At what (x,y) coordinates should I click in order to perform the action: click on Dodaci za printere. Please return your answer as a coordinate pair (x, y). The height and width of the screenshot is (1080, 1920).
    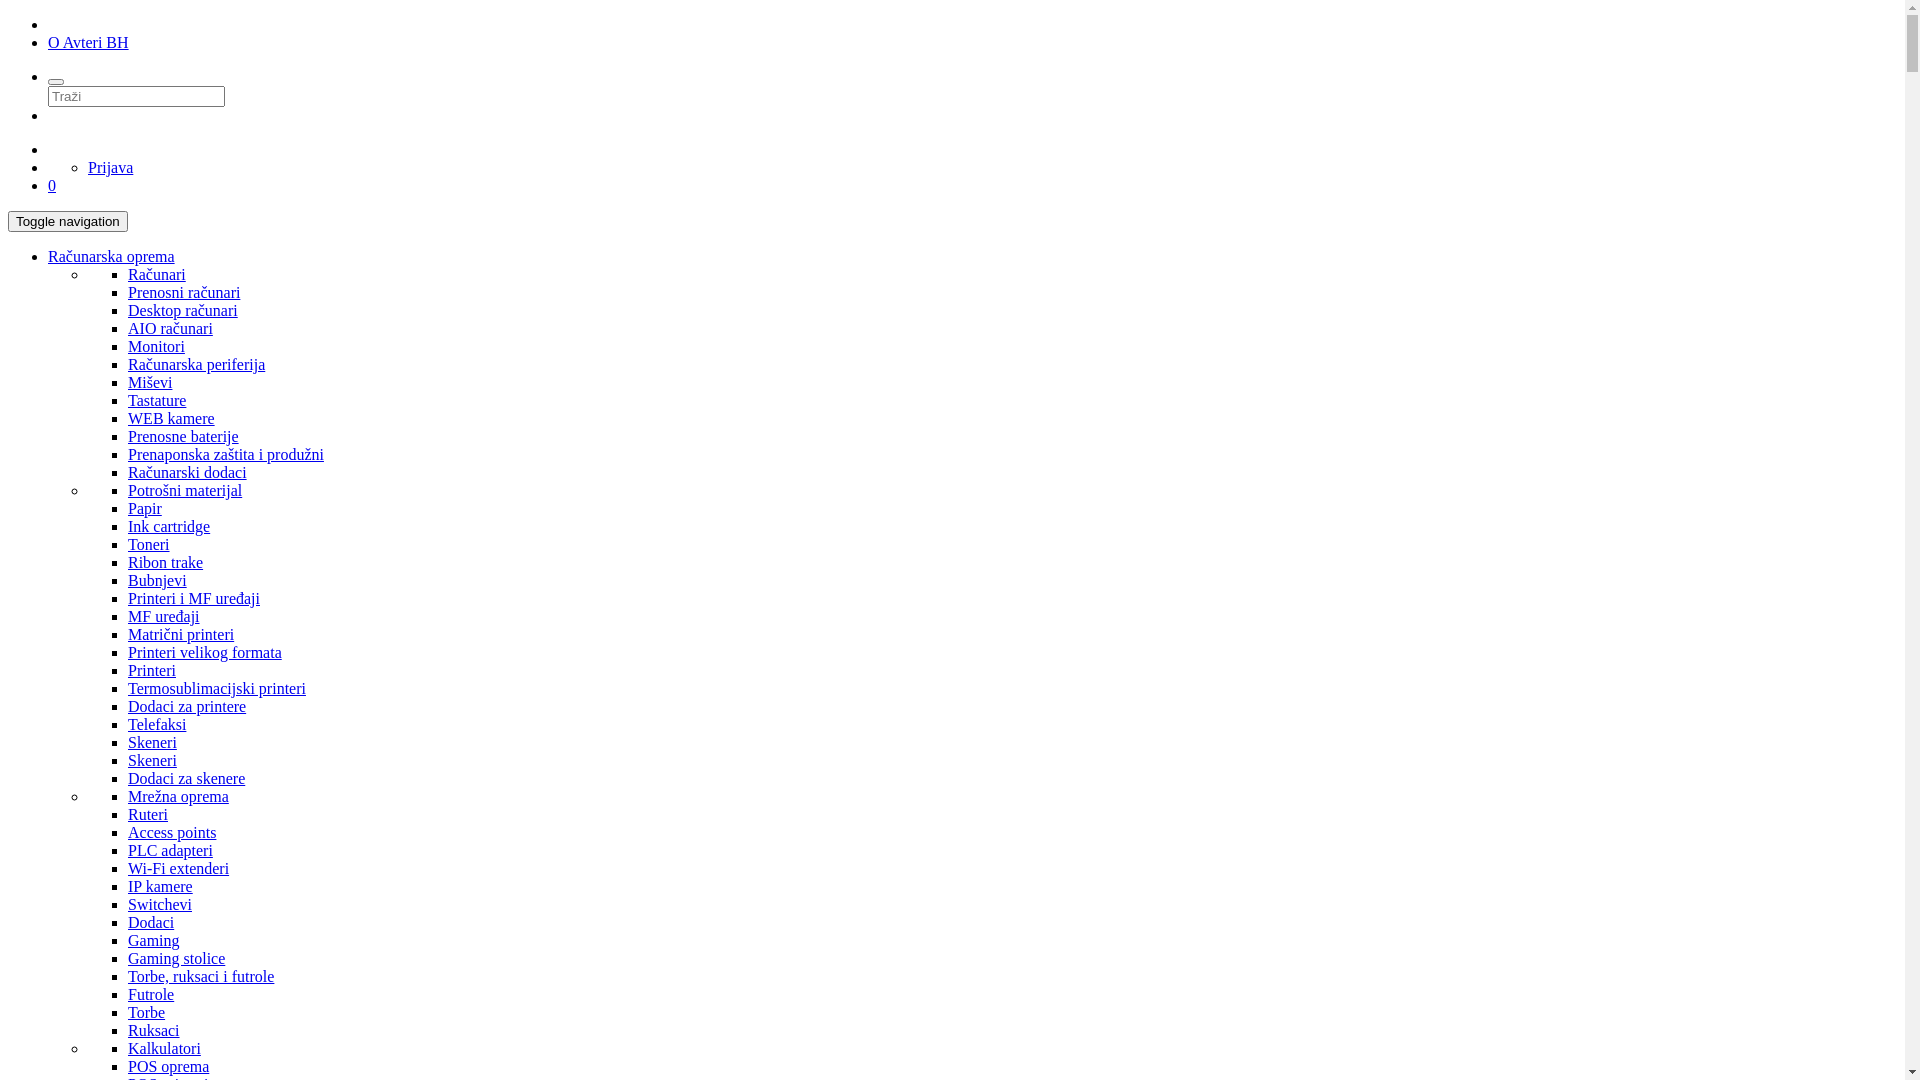
    Looking at the image, I should click on (186, 706).